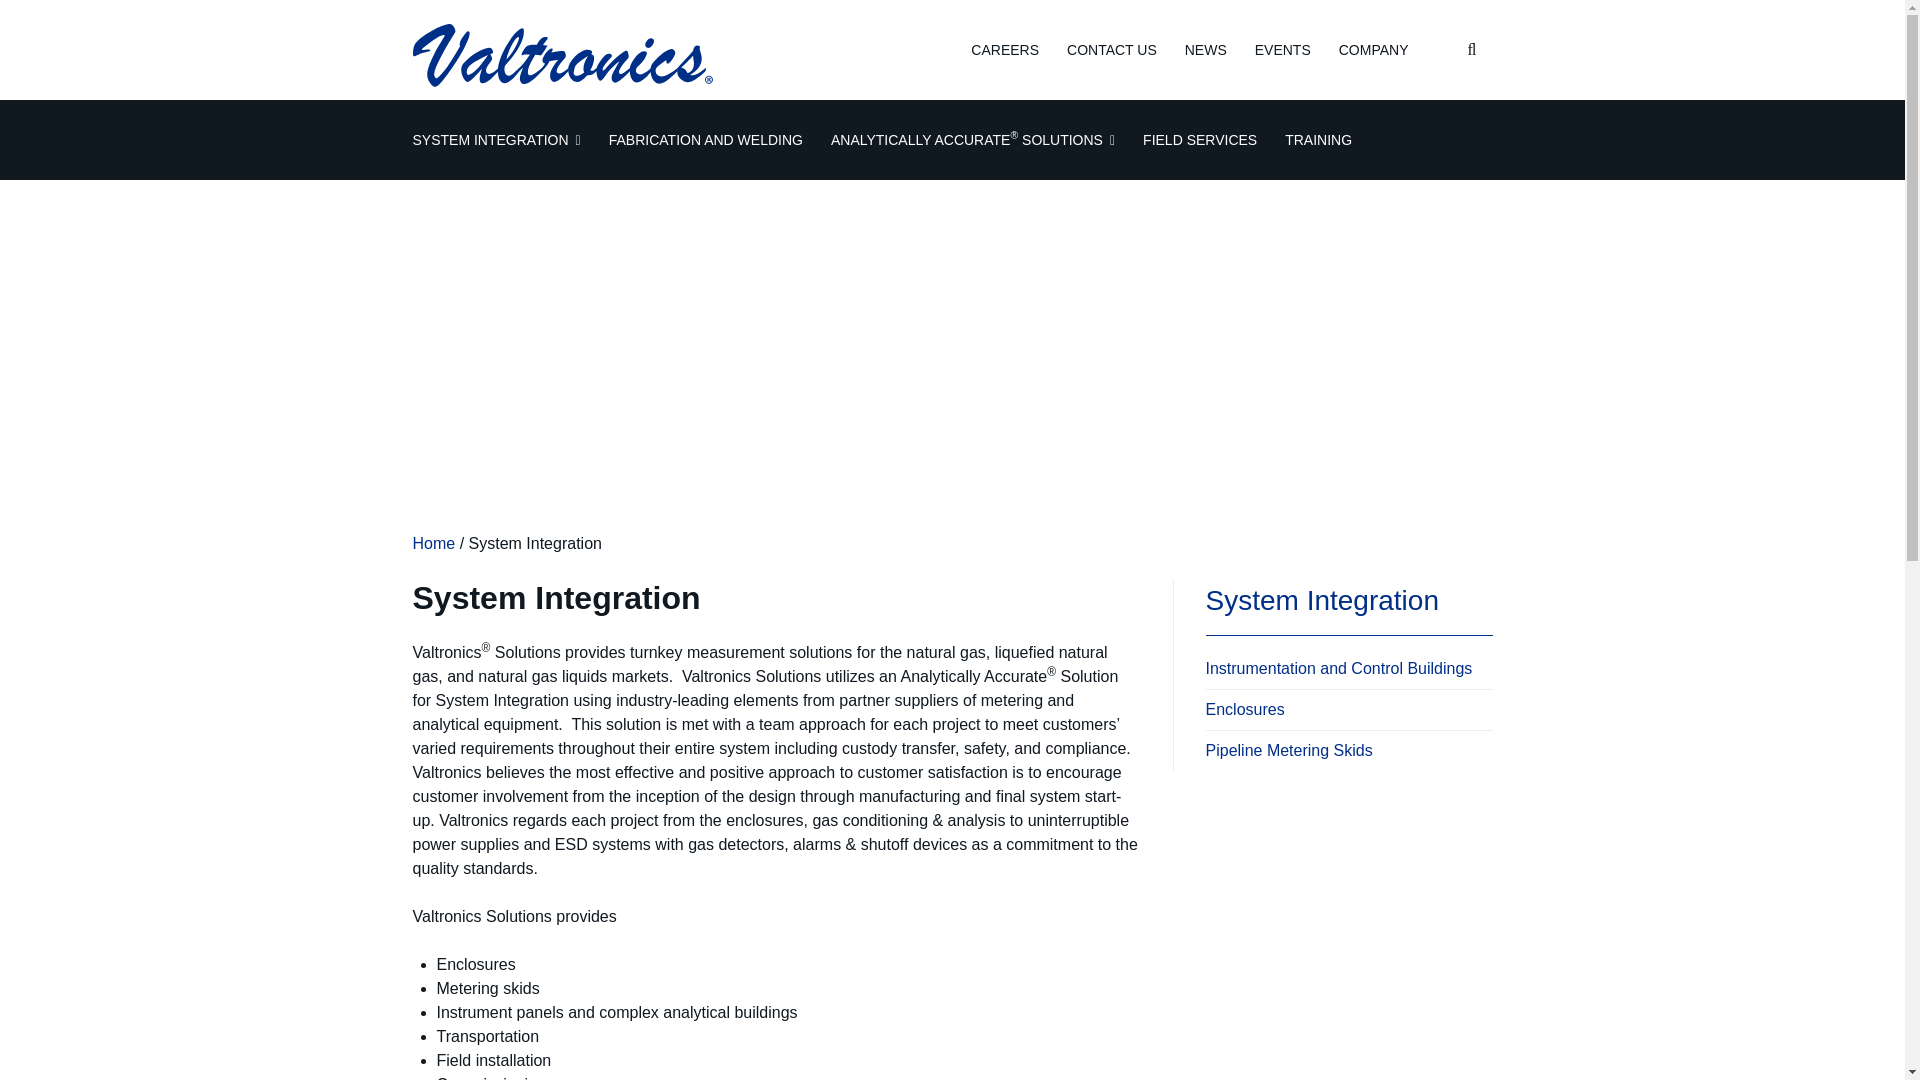  What do you see at coordinates (1349, 754) in the screenshot?
I see `Pipeline Metering Skids` at bounding box center [1349, 754].